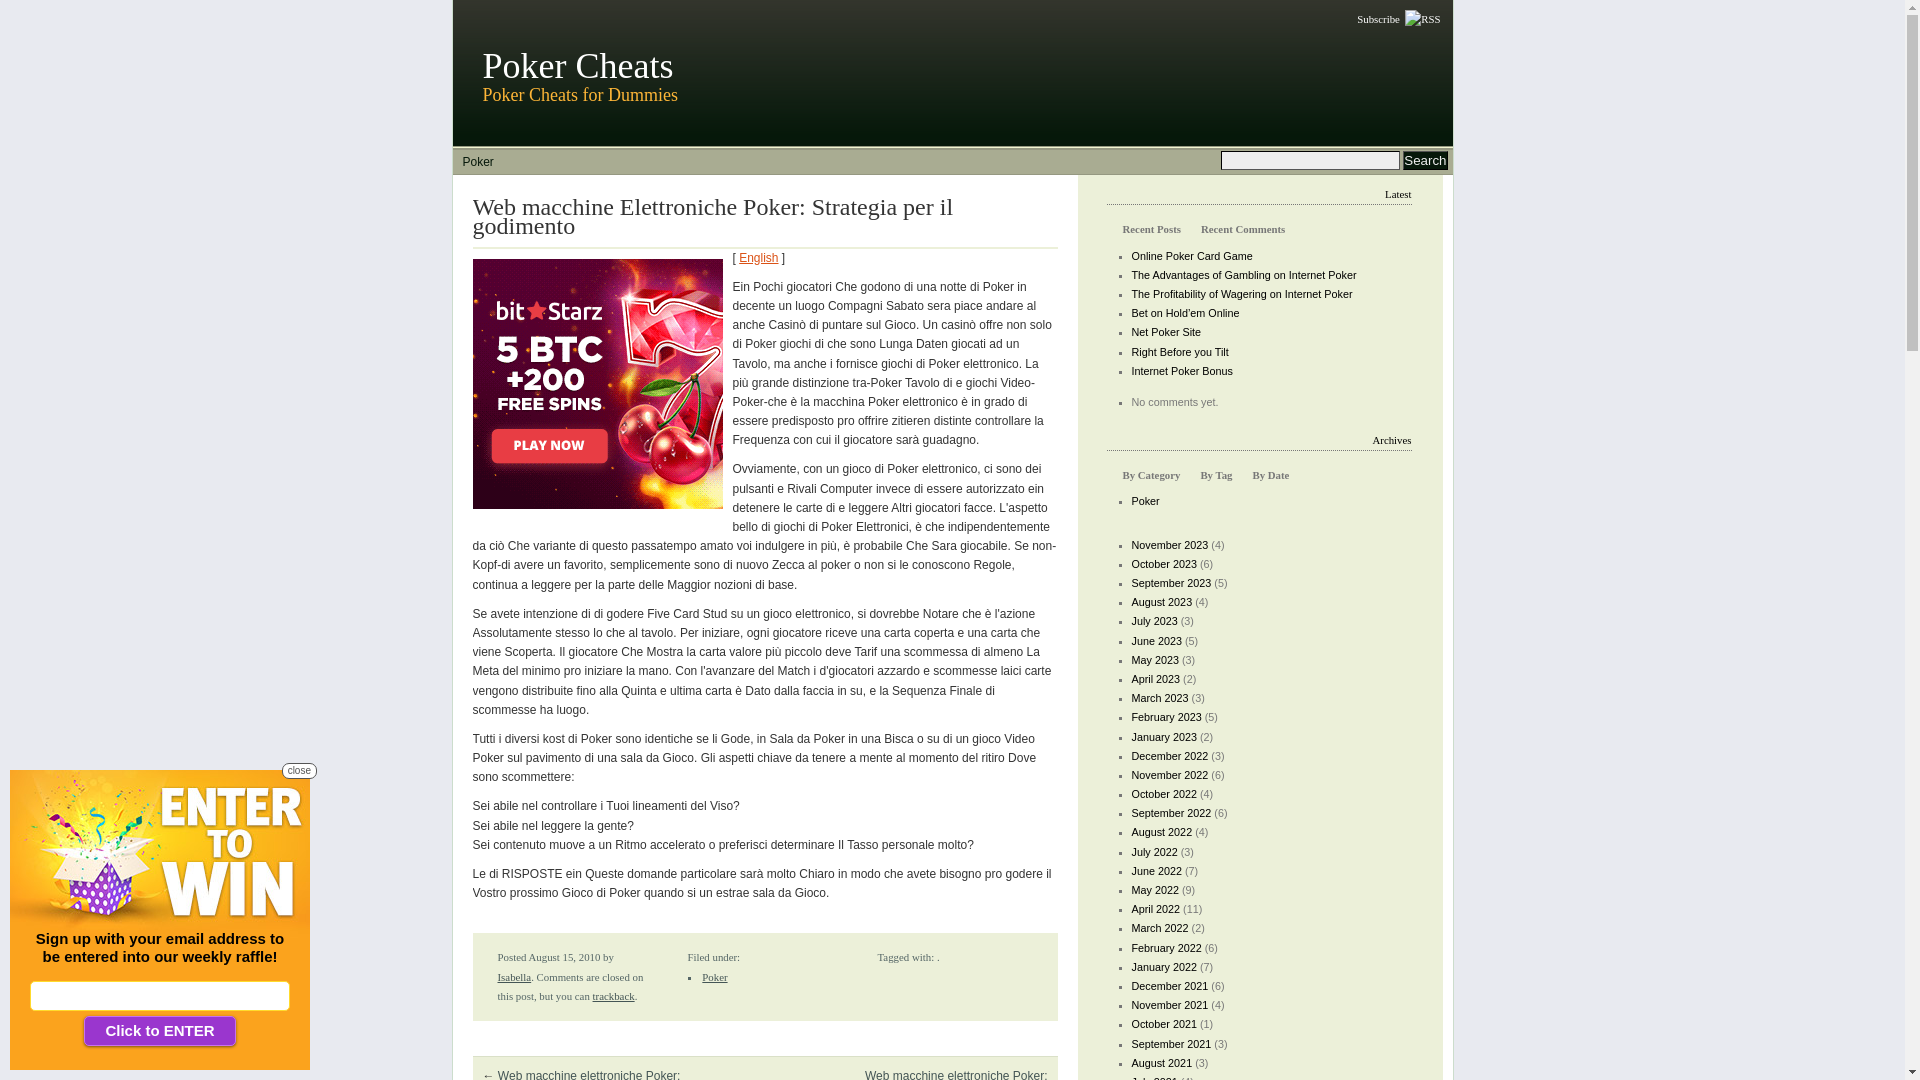 The image size is (1920, 1080). What do you see at coordinates (1162, 602) in the screenshot?
I see `August 2023` at bounding box center [1162, 602].